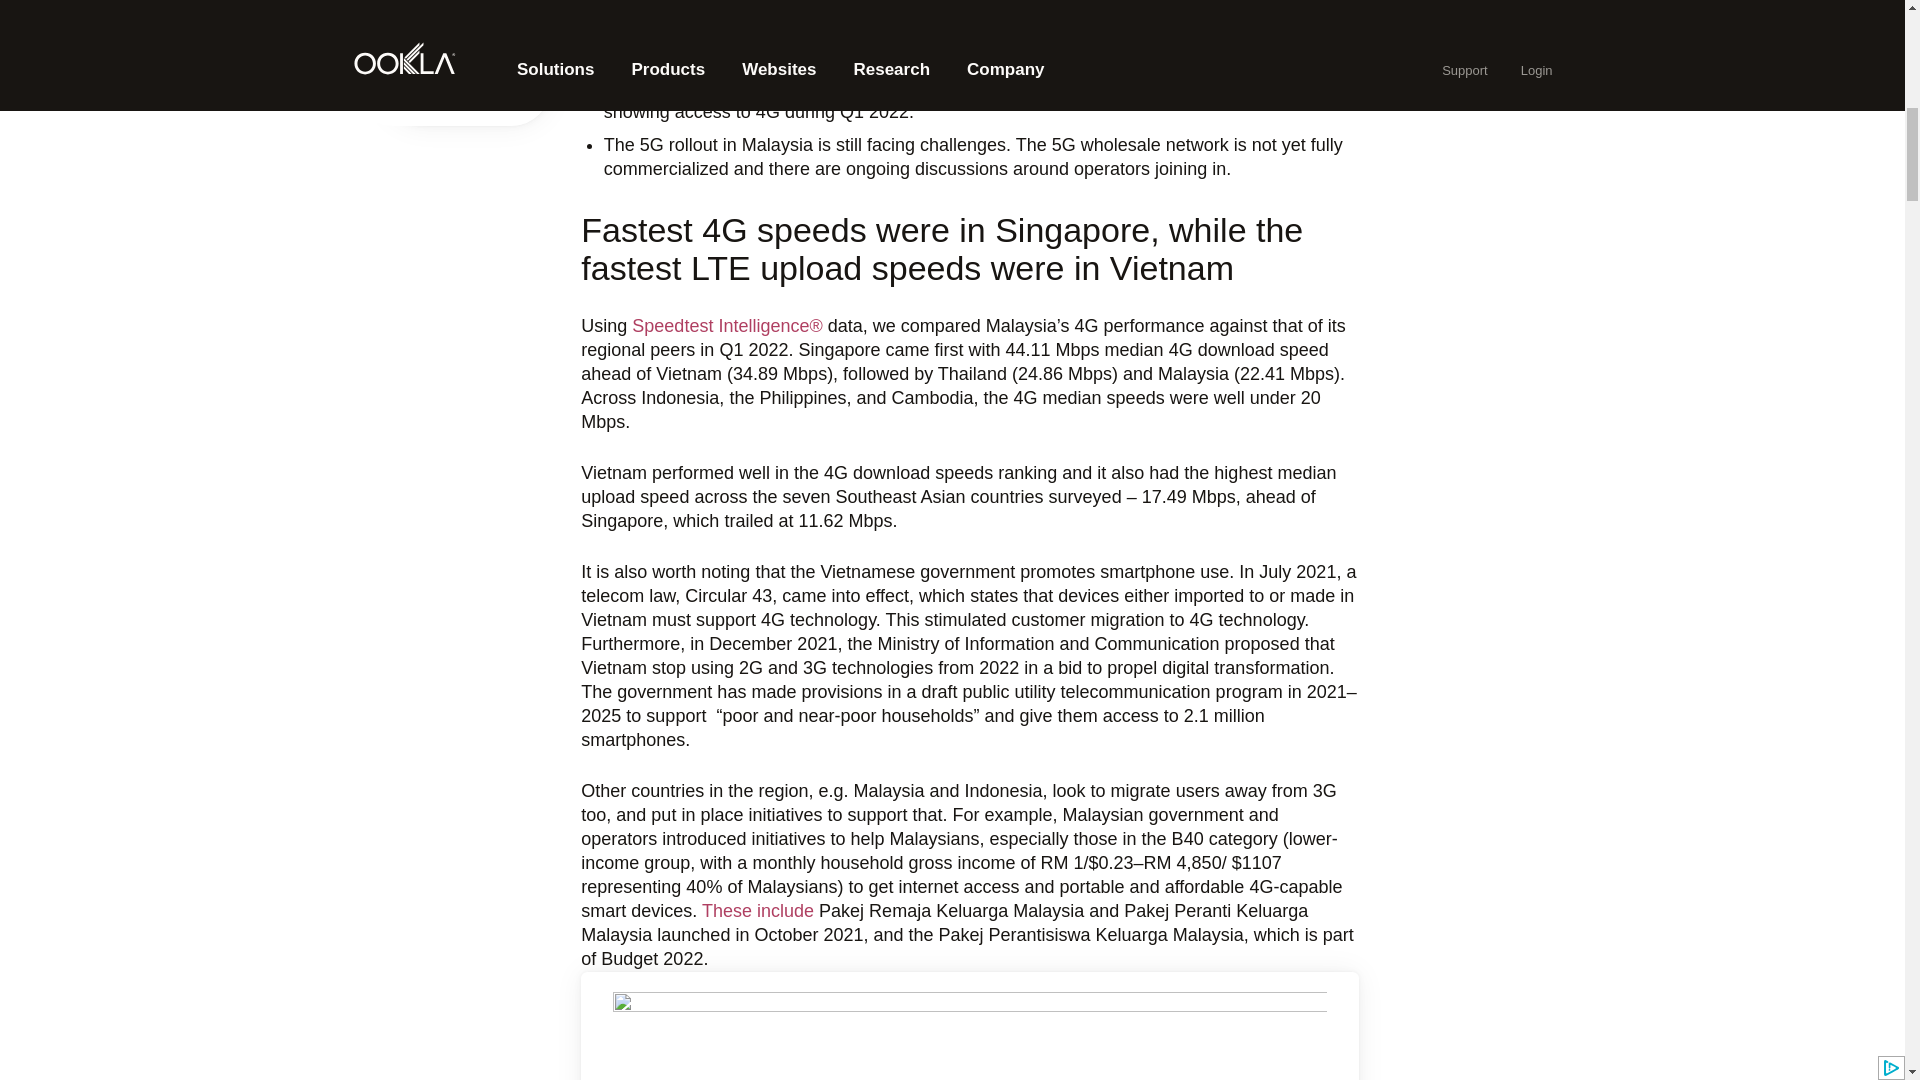 The height and width of the screenshot is (1080, 1920). Describe the element at coordinates (438, 74) in the screenshot. I see `Reddit` at that location.